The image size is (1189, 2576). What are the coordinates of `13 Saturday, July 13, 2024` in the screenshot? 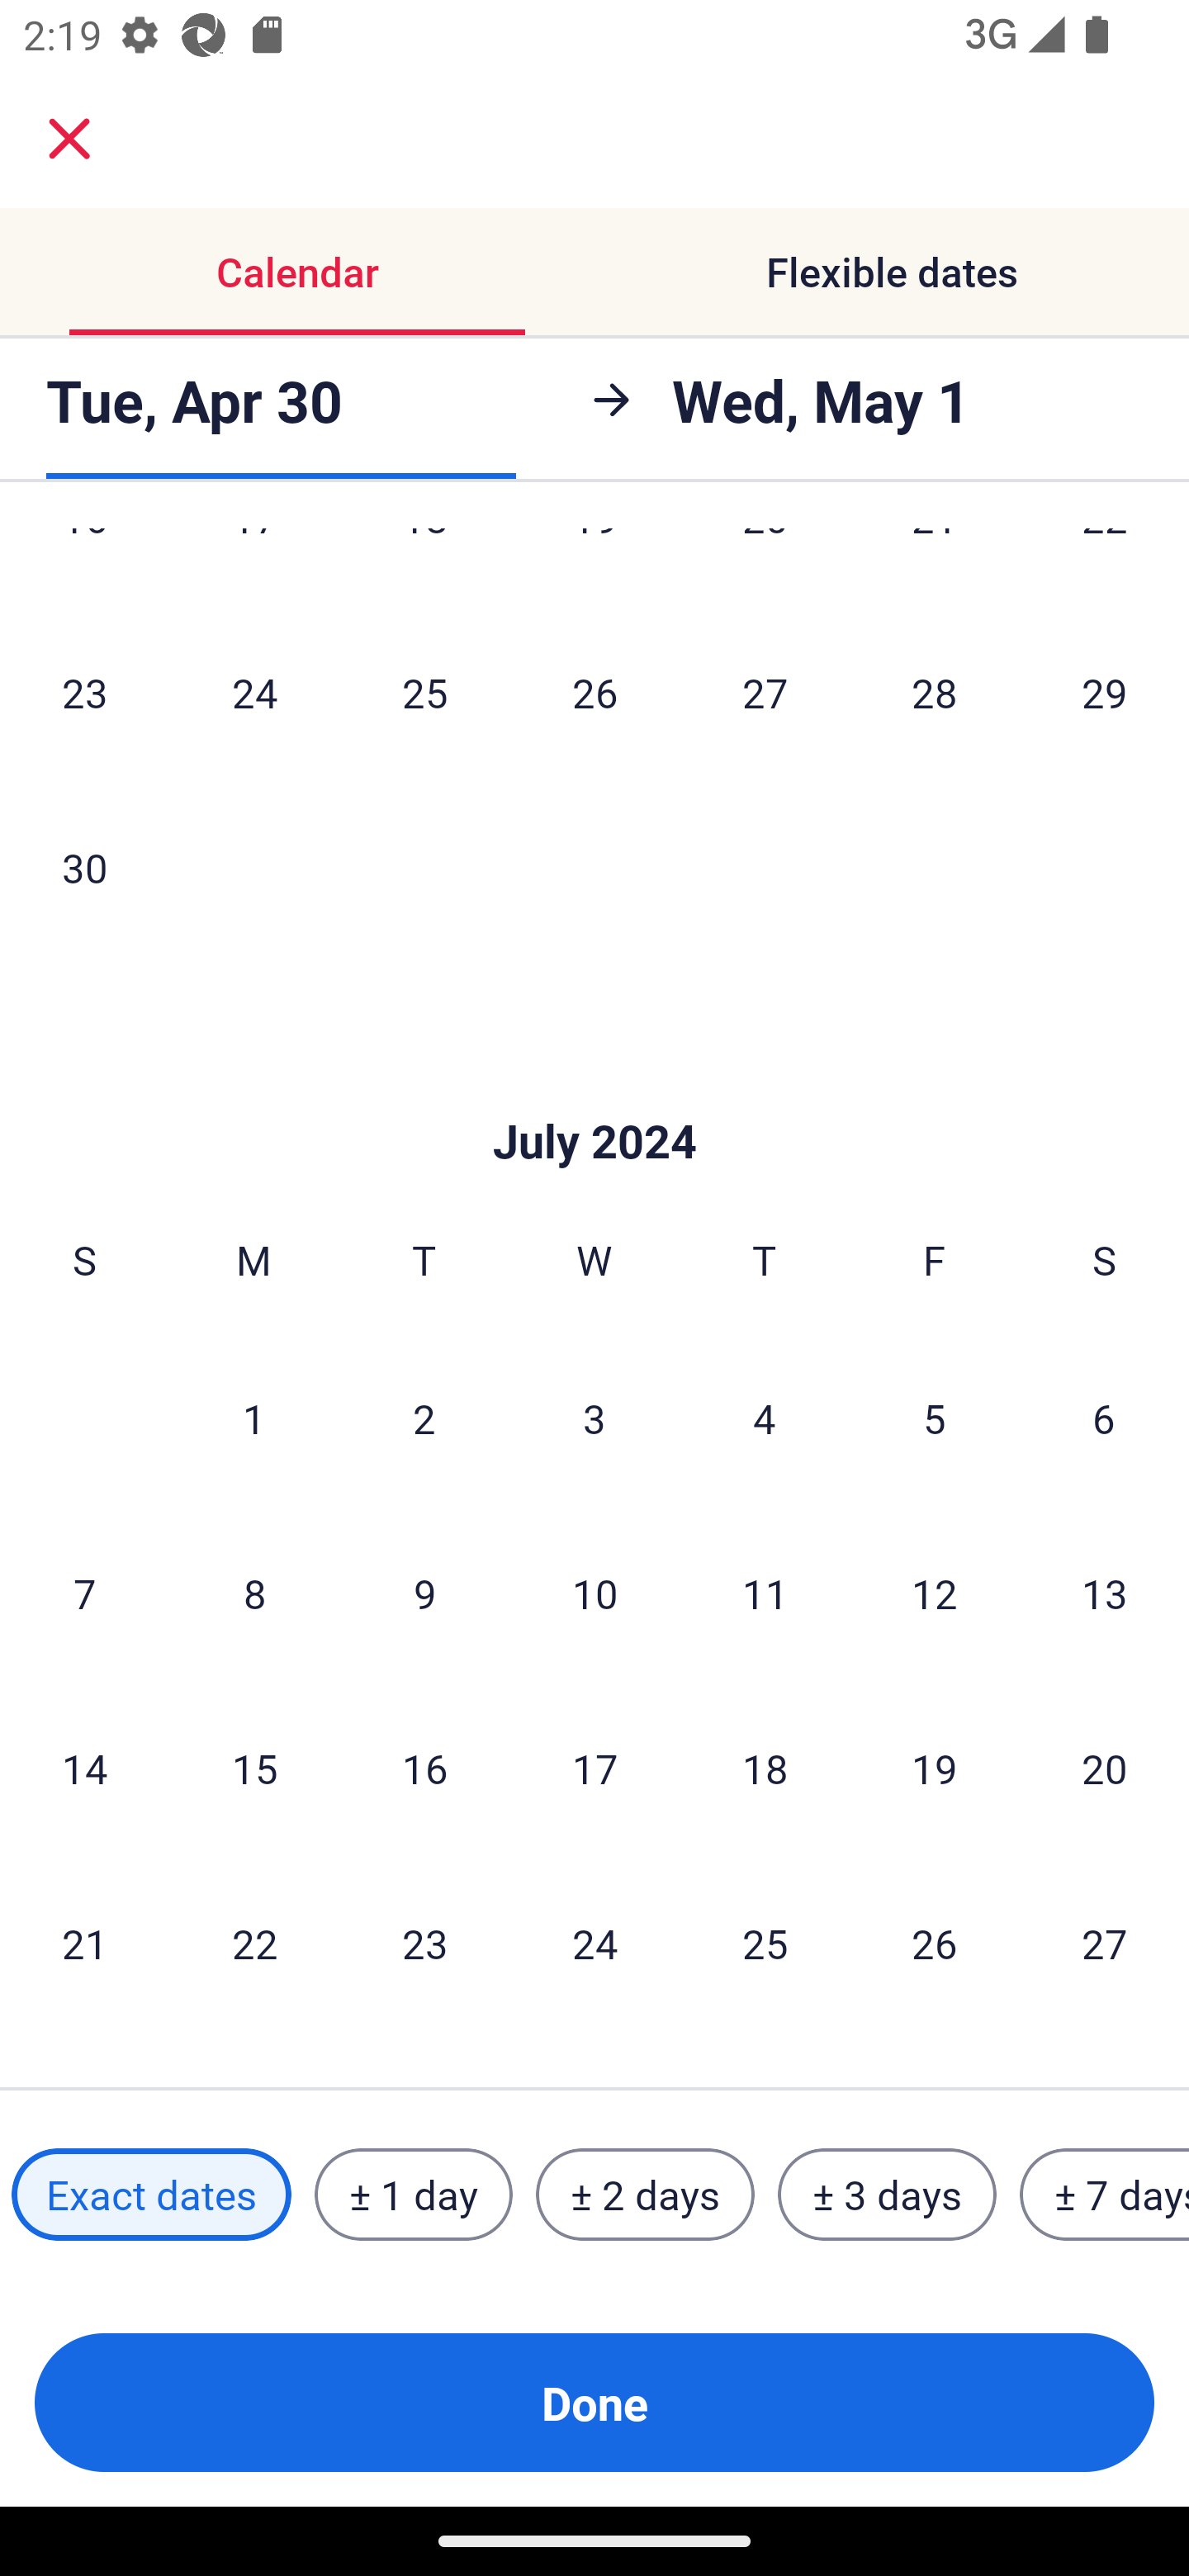 It's located at (1105, 1593).